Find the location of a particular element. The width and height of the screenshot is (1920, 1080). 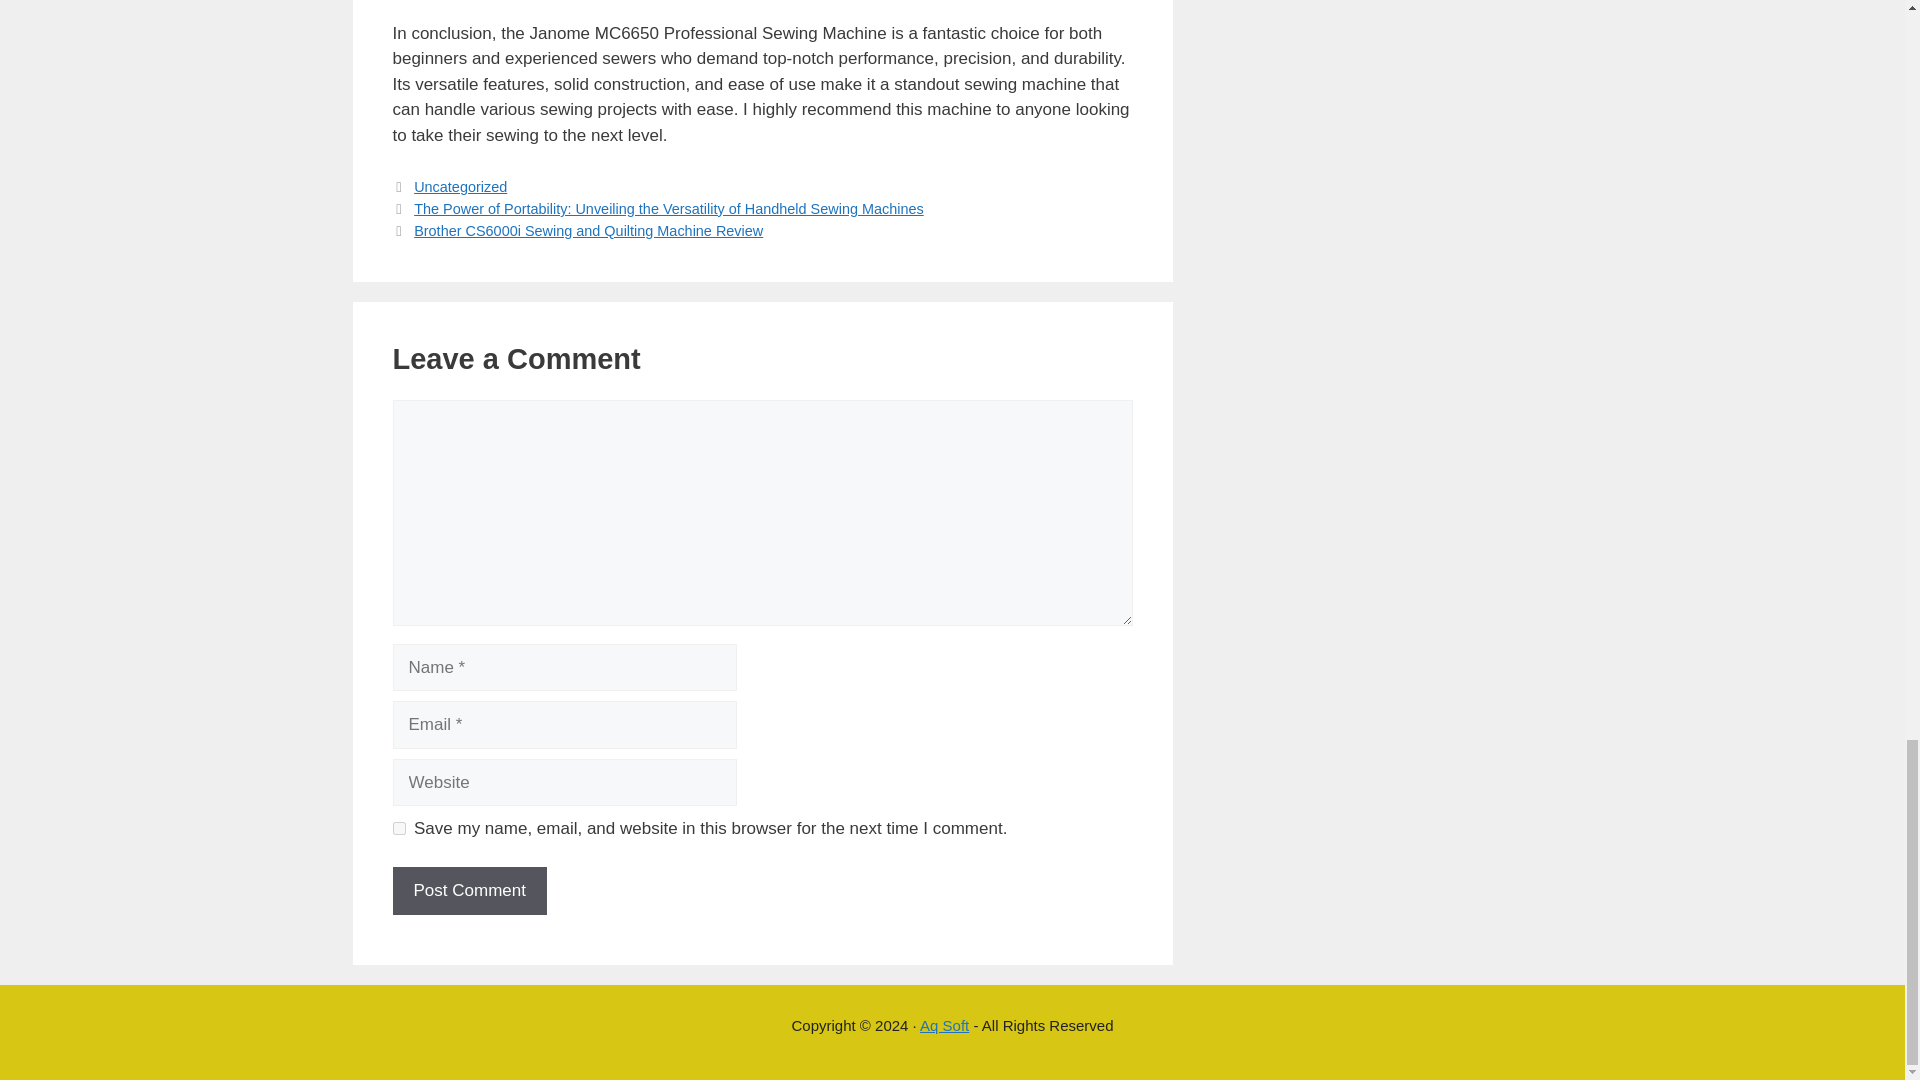

yes is located at coordinates (398, 828).